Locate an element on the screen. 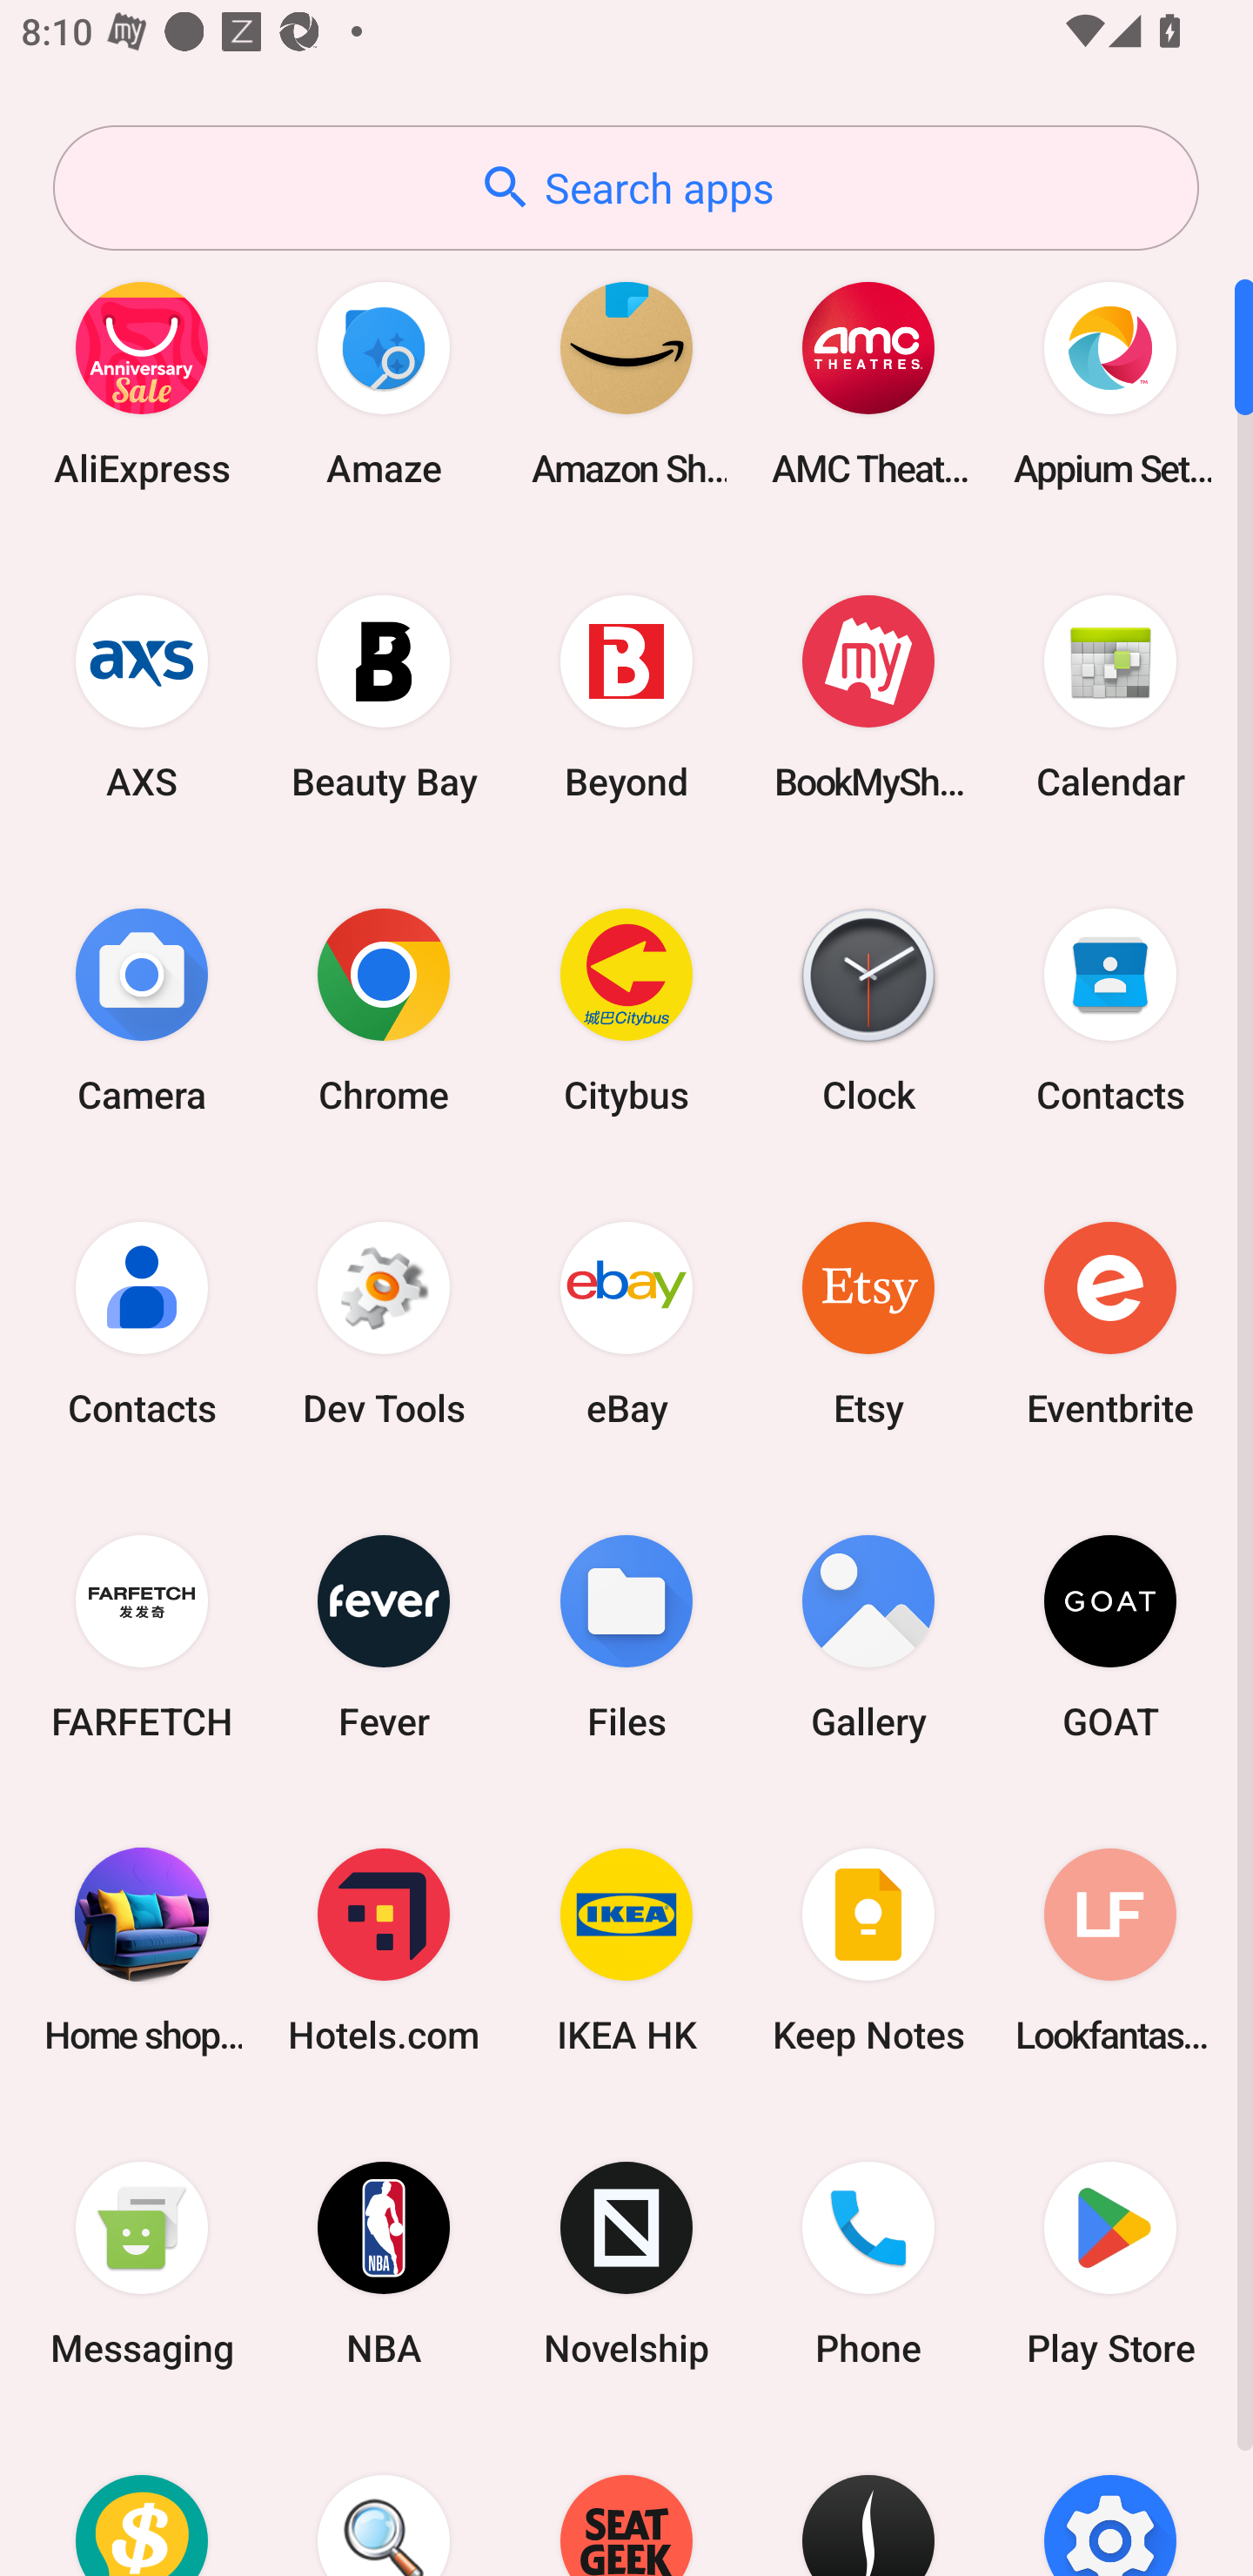 This screenshot has height=2576, width=1253. AXS is located at coordinates (142, 696).